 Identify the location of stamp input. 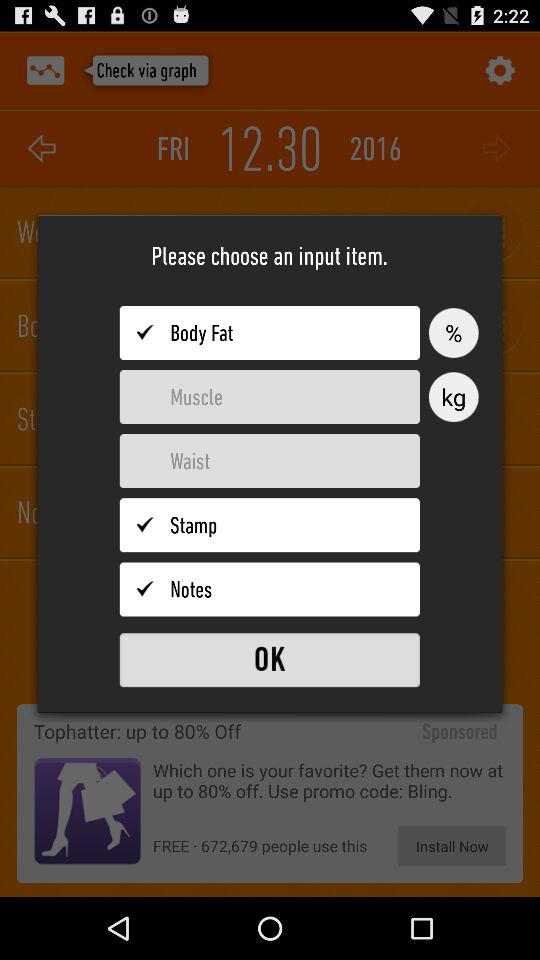
(270, 525).